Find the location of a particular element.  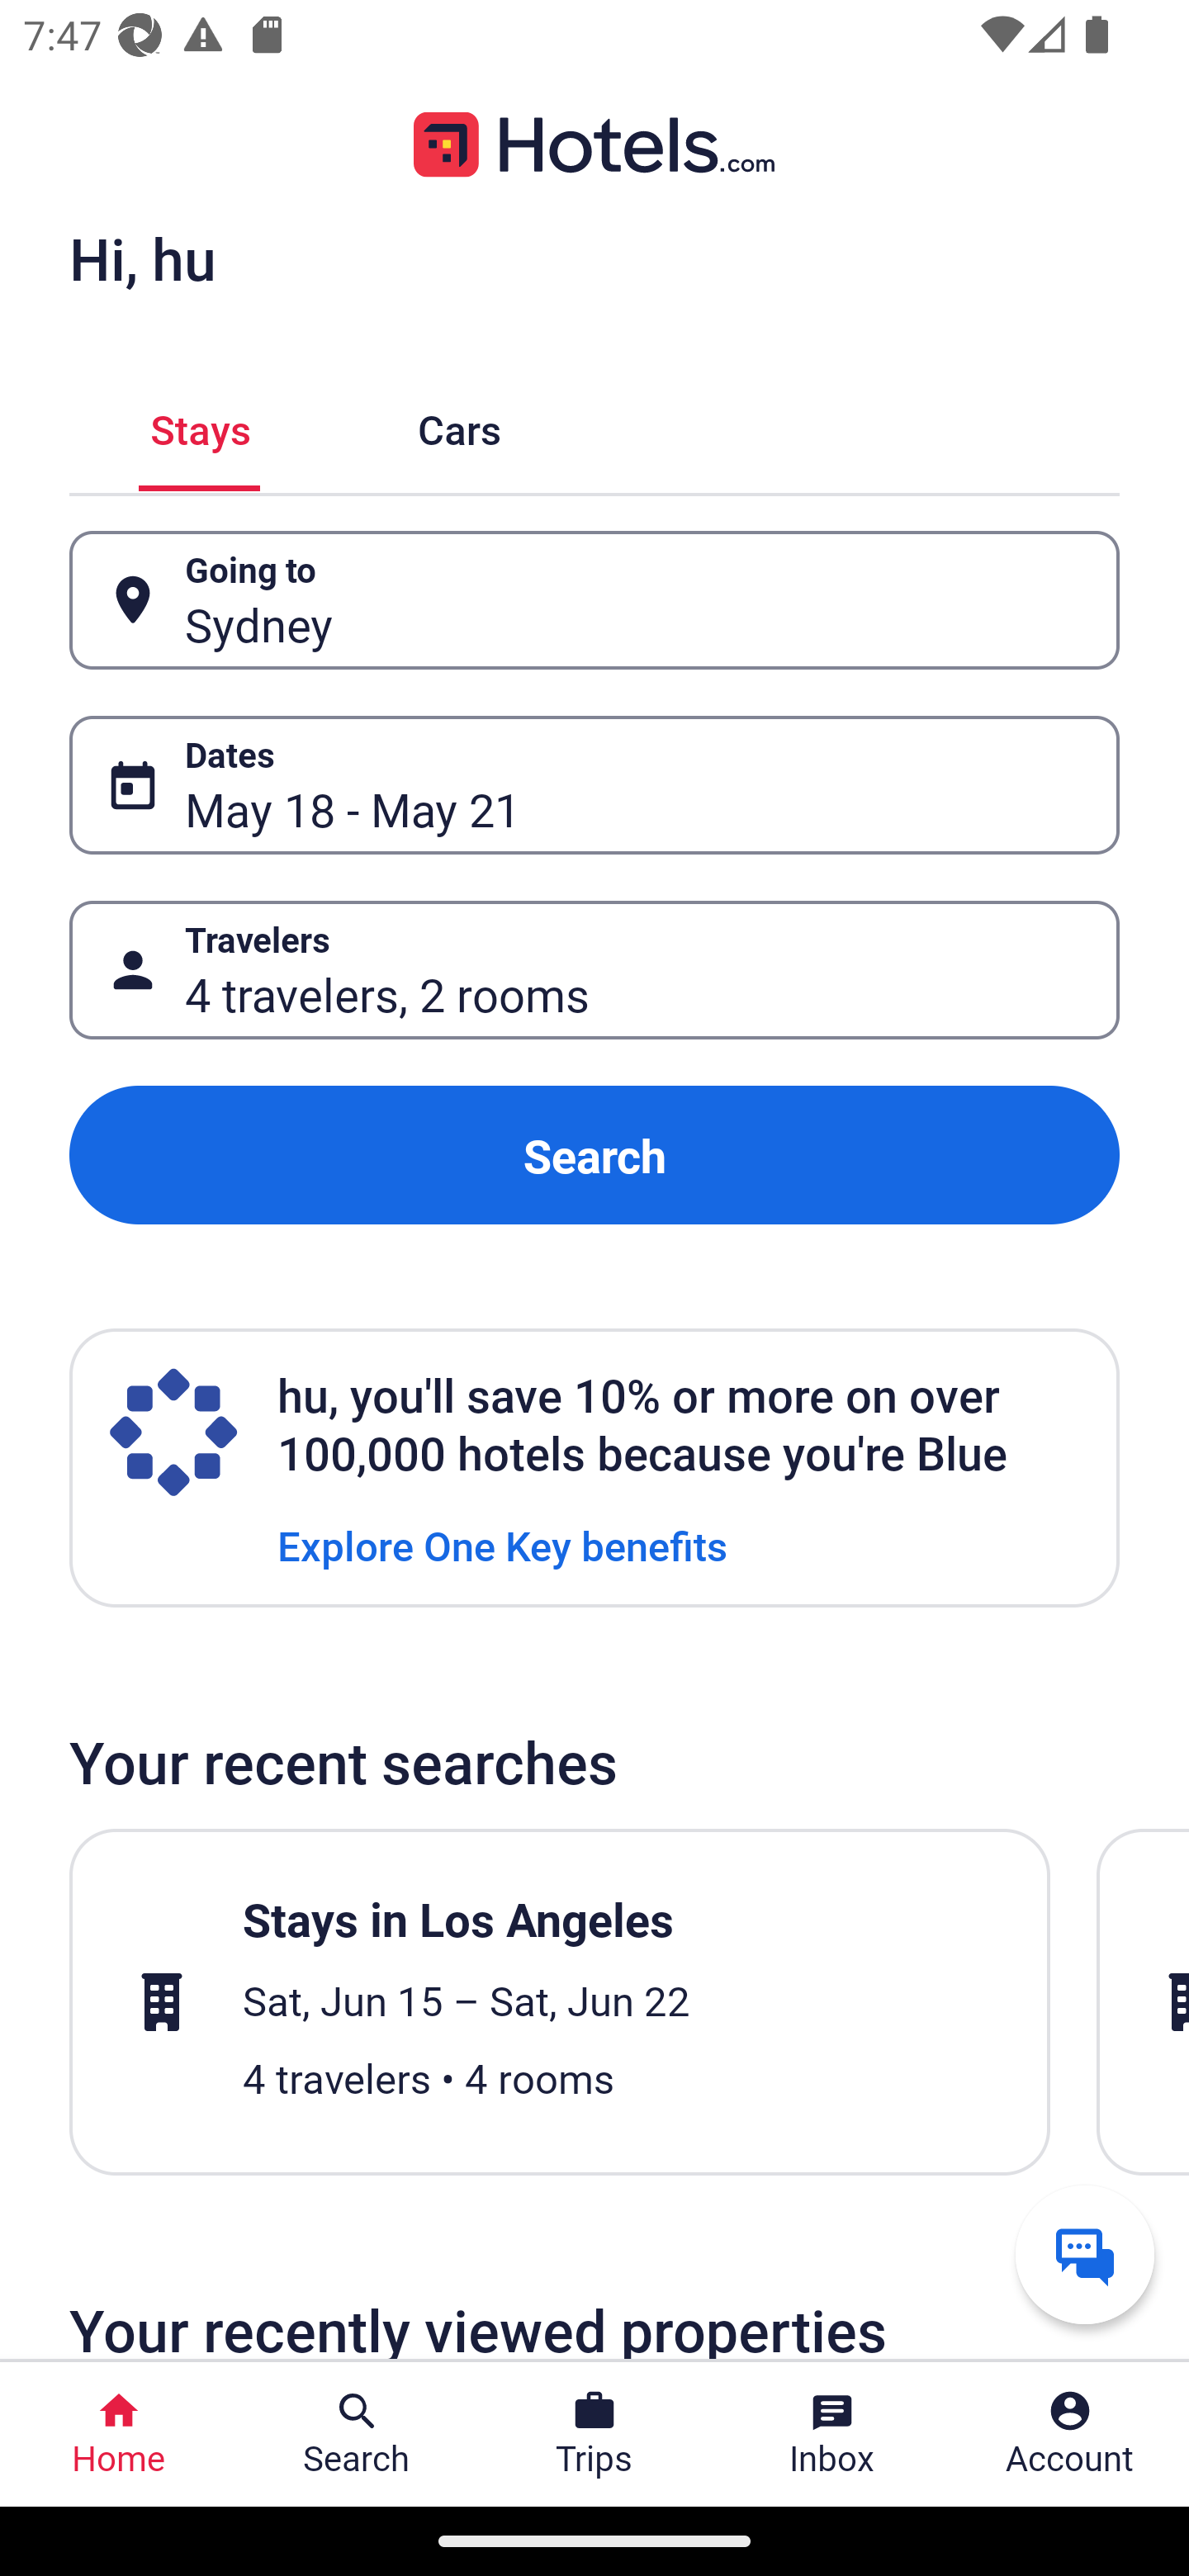

Hi, hu is located at coordinates (142, 258).